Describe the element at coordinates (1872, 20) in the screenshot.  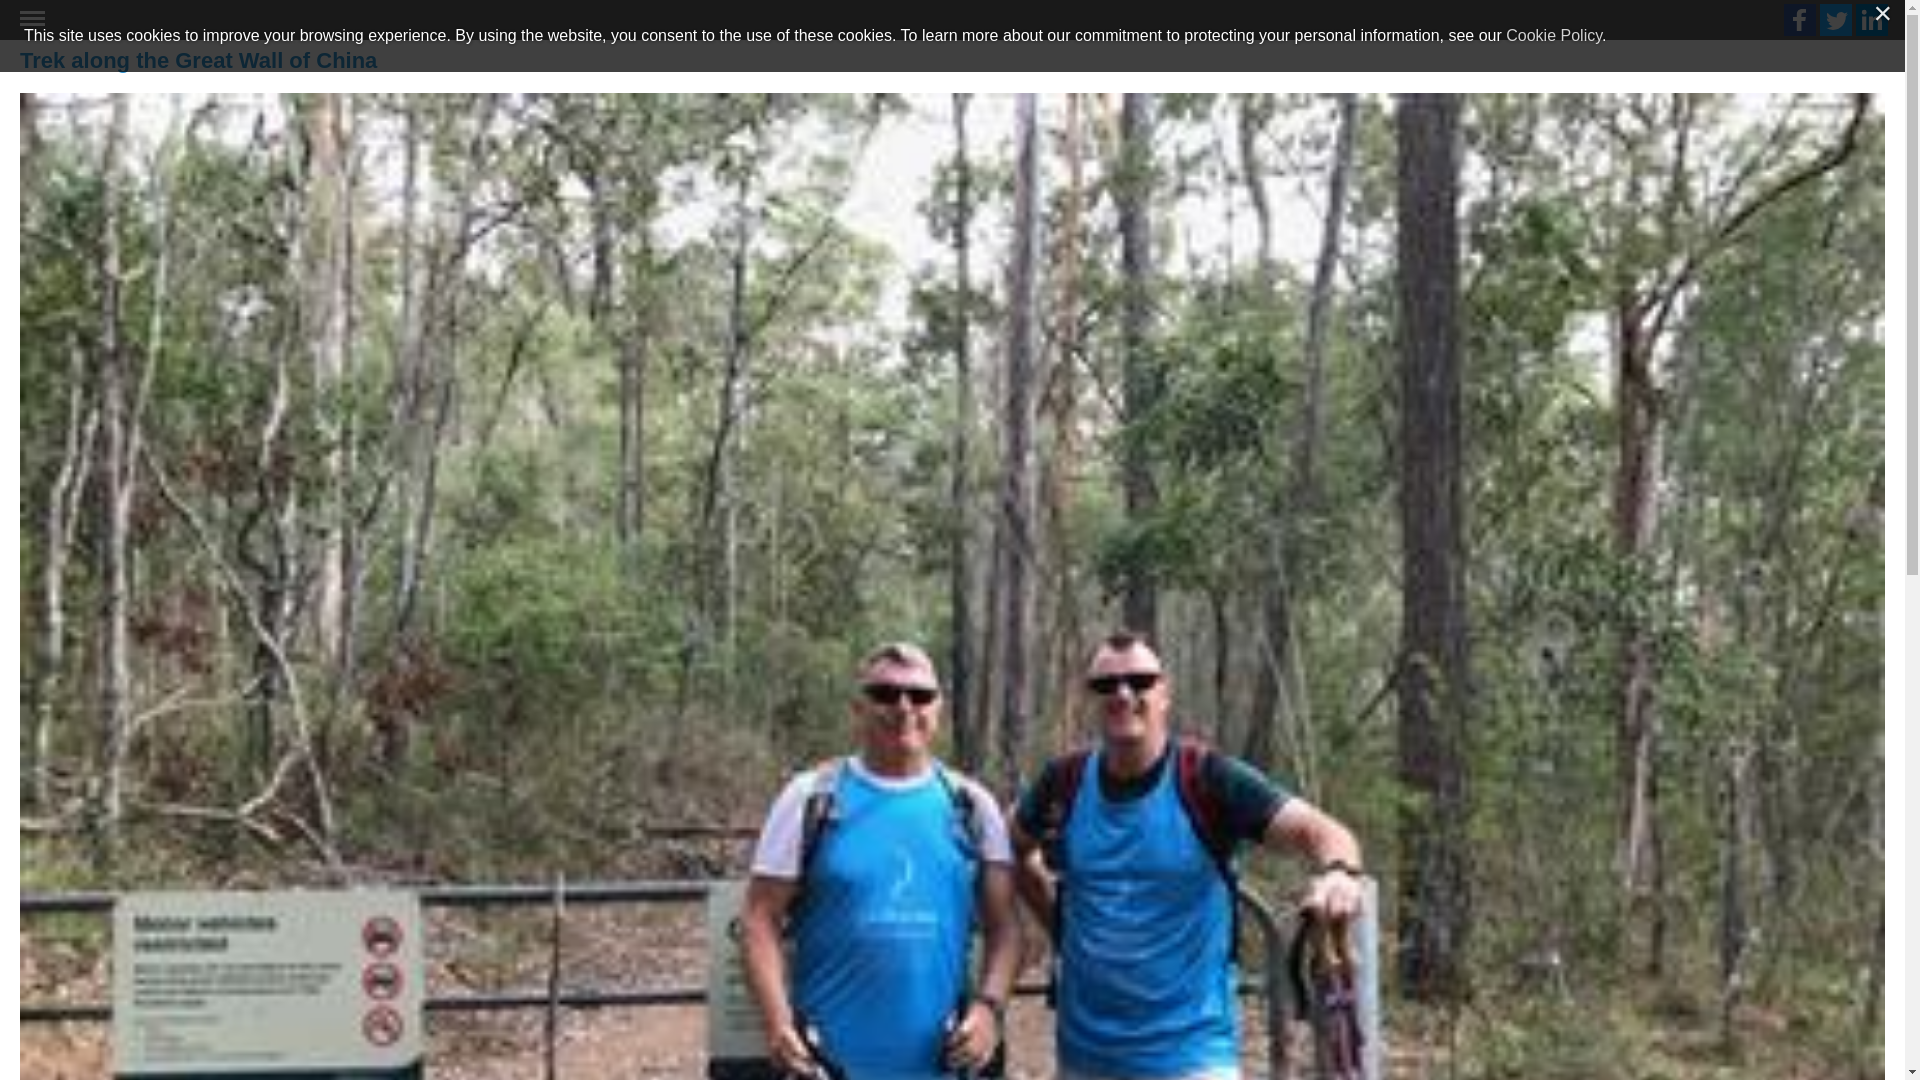
I see `LinkedIn` at that location.